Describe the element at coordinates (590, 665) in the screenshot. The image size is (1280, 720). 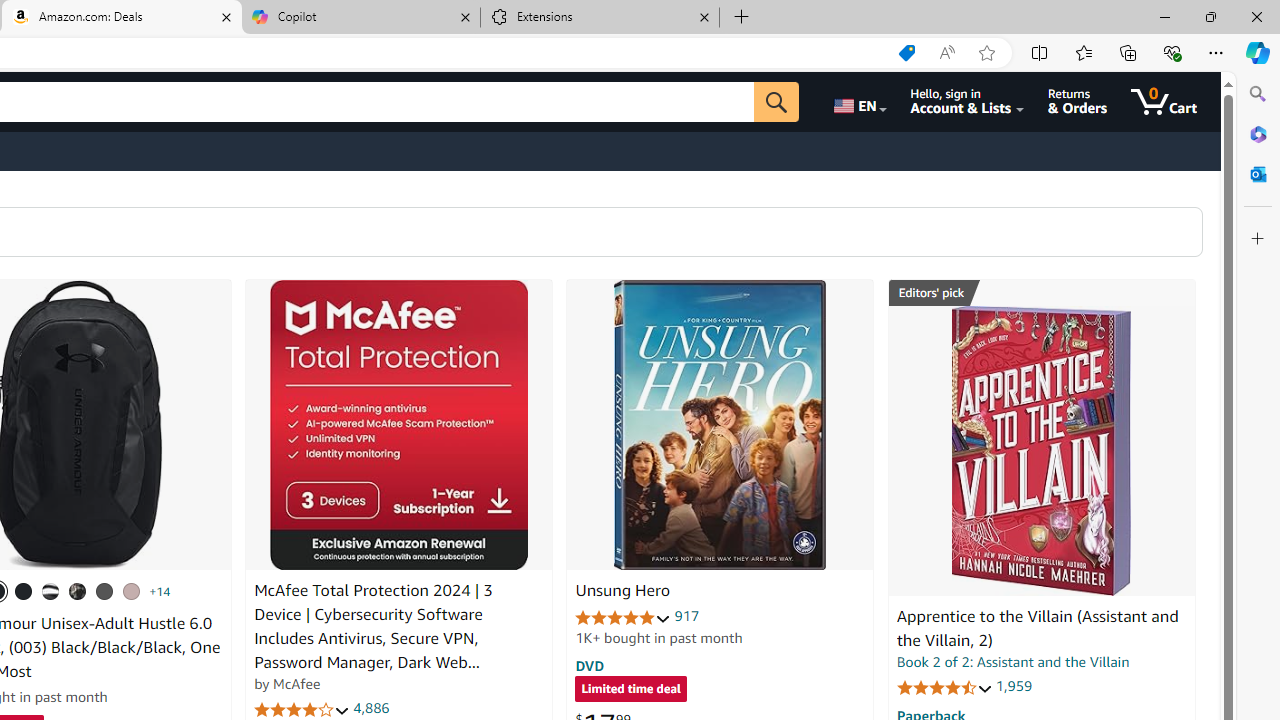
I see `DVD` at that location.